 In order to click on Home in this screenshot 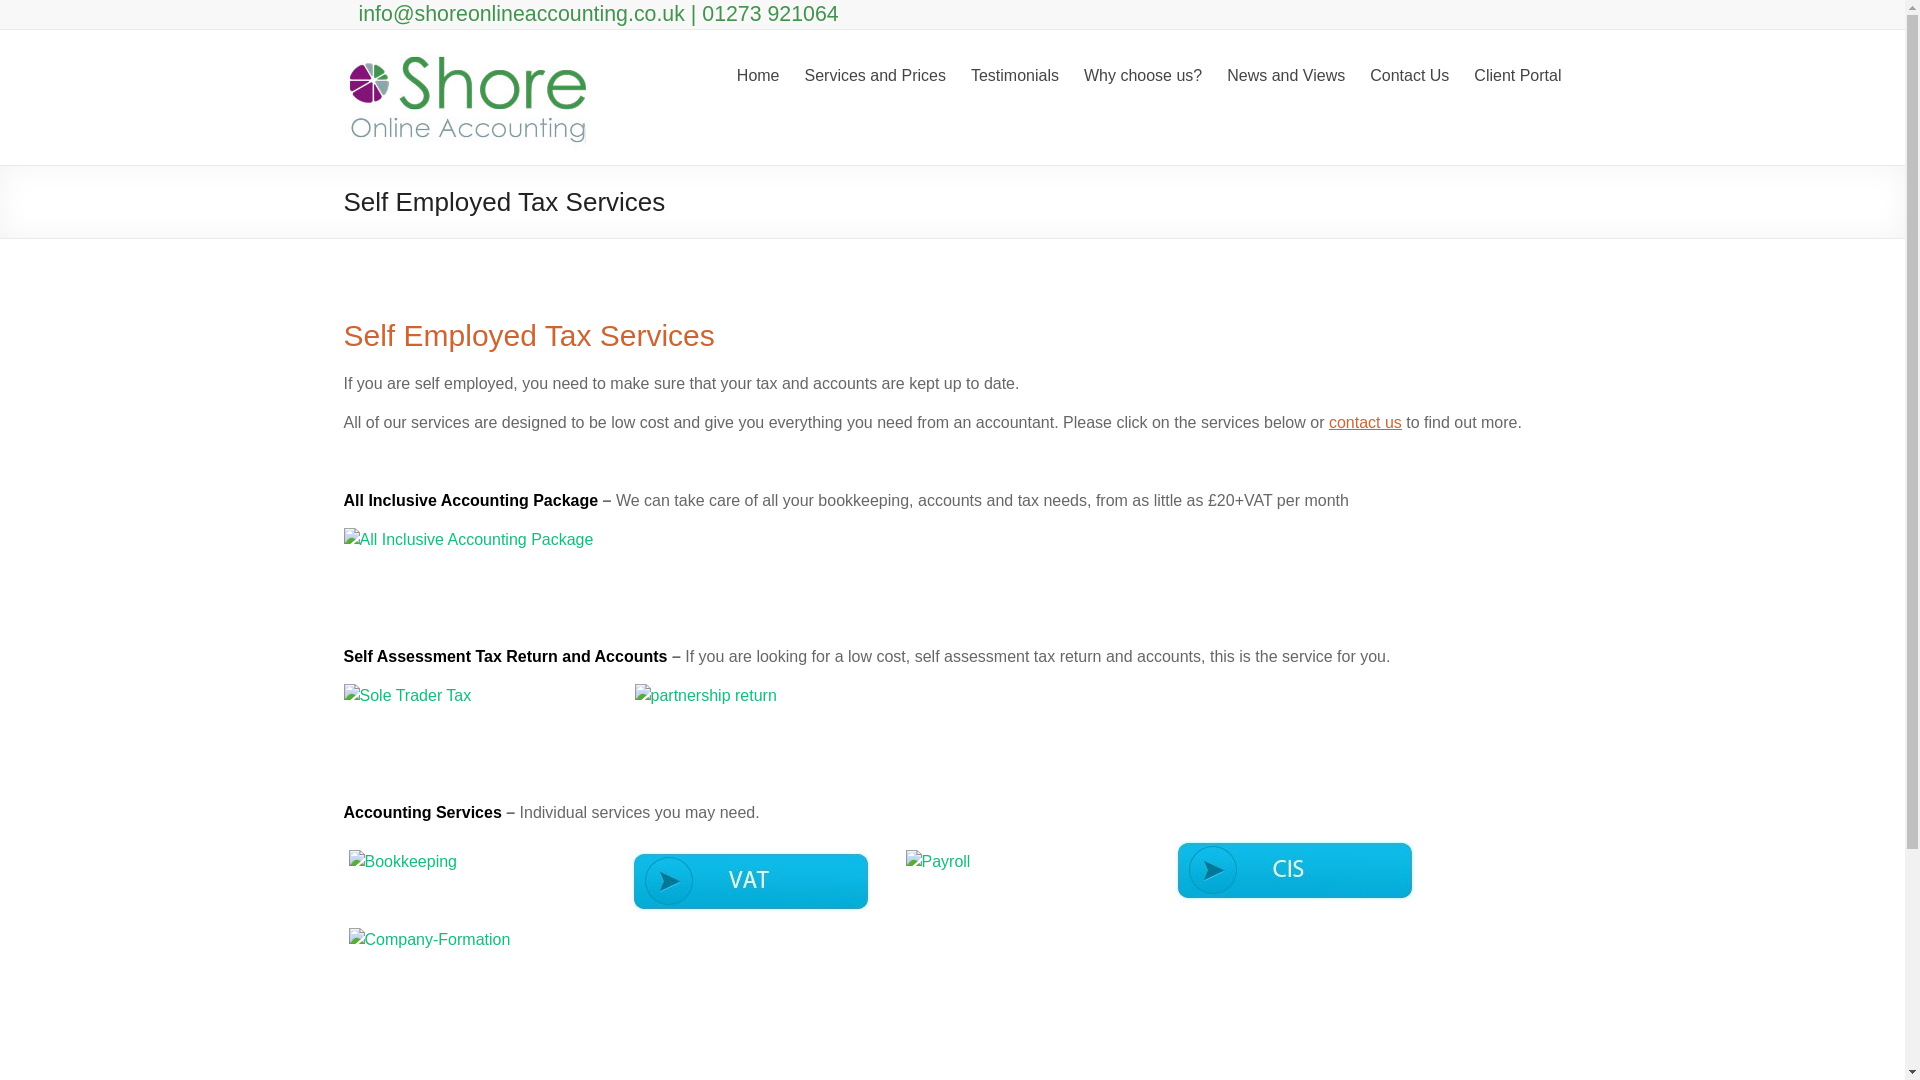, I will do `click(758, 72)`.